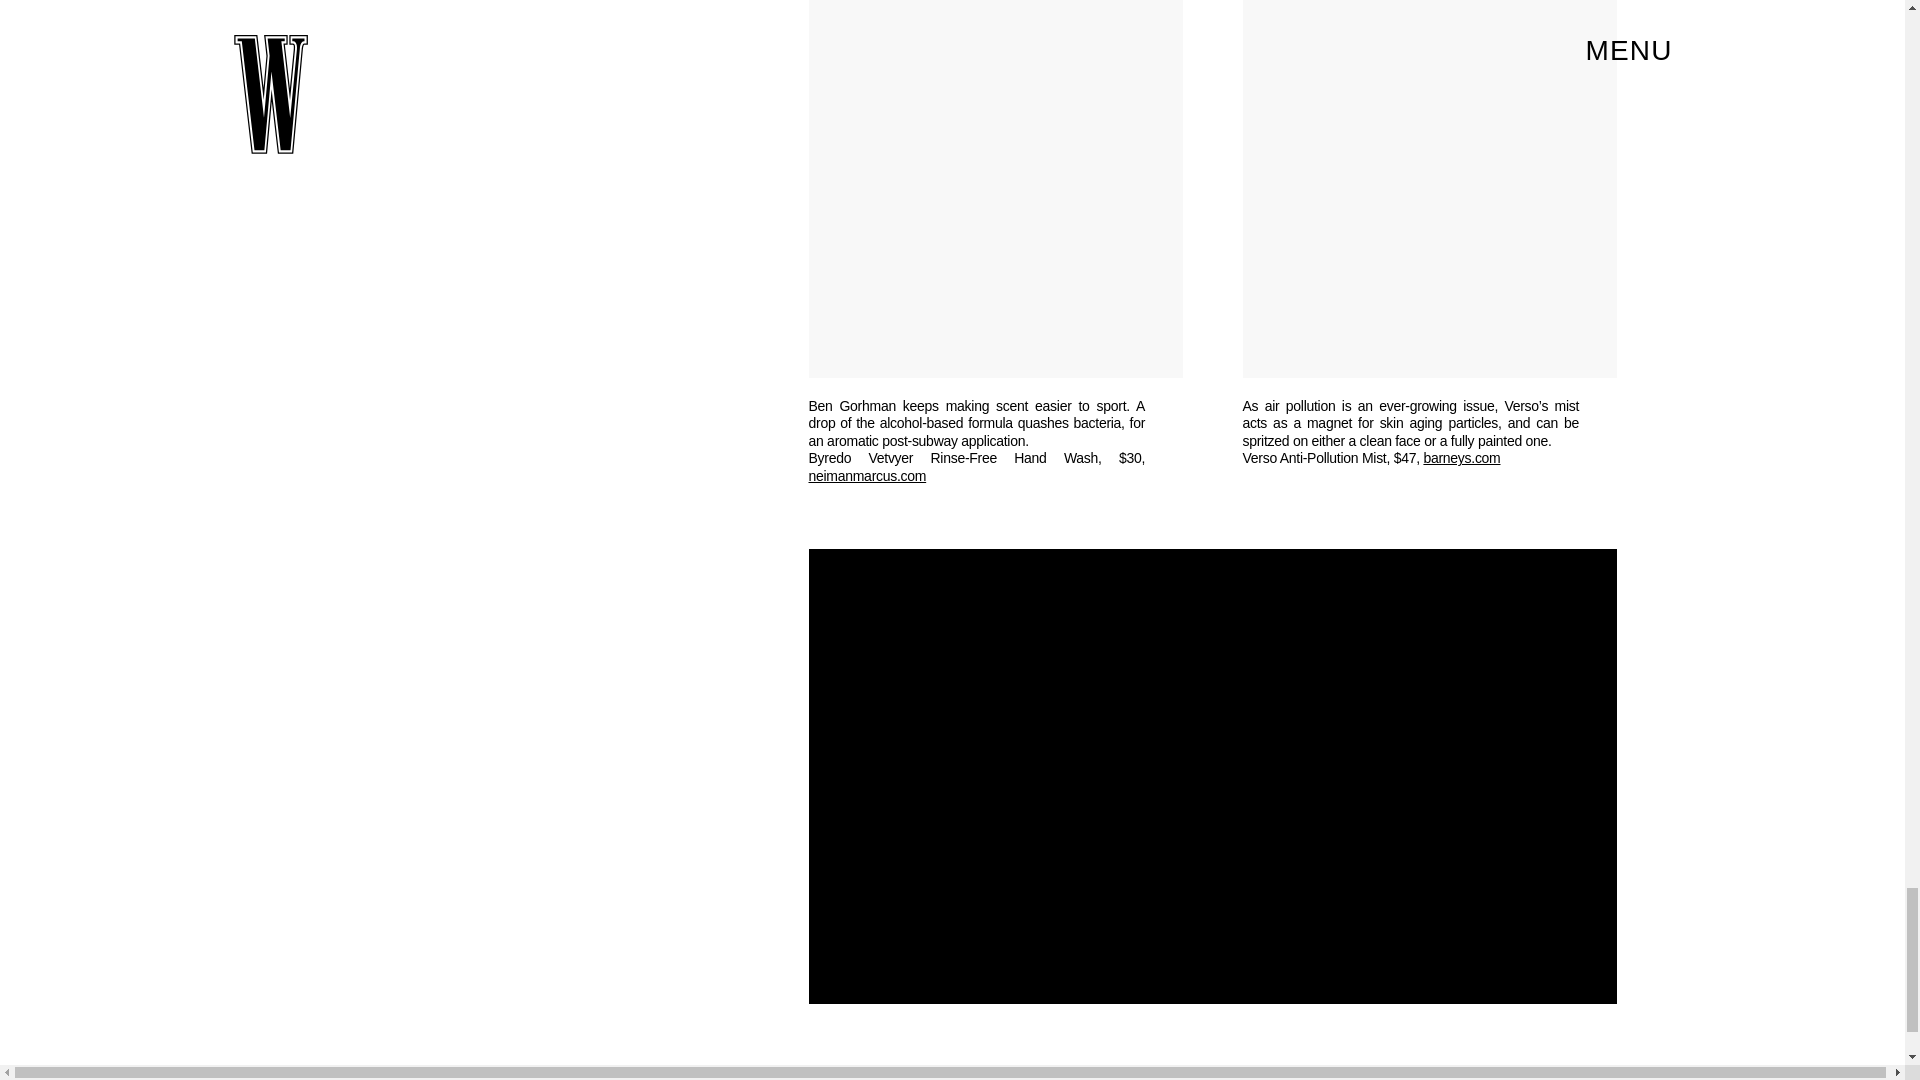  What do you see at coordinates (866, 475) in the screenshot?
I see `neimanmarcus.com` at bounding box center [866, 475].